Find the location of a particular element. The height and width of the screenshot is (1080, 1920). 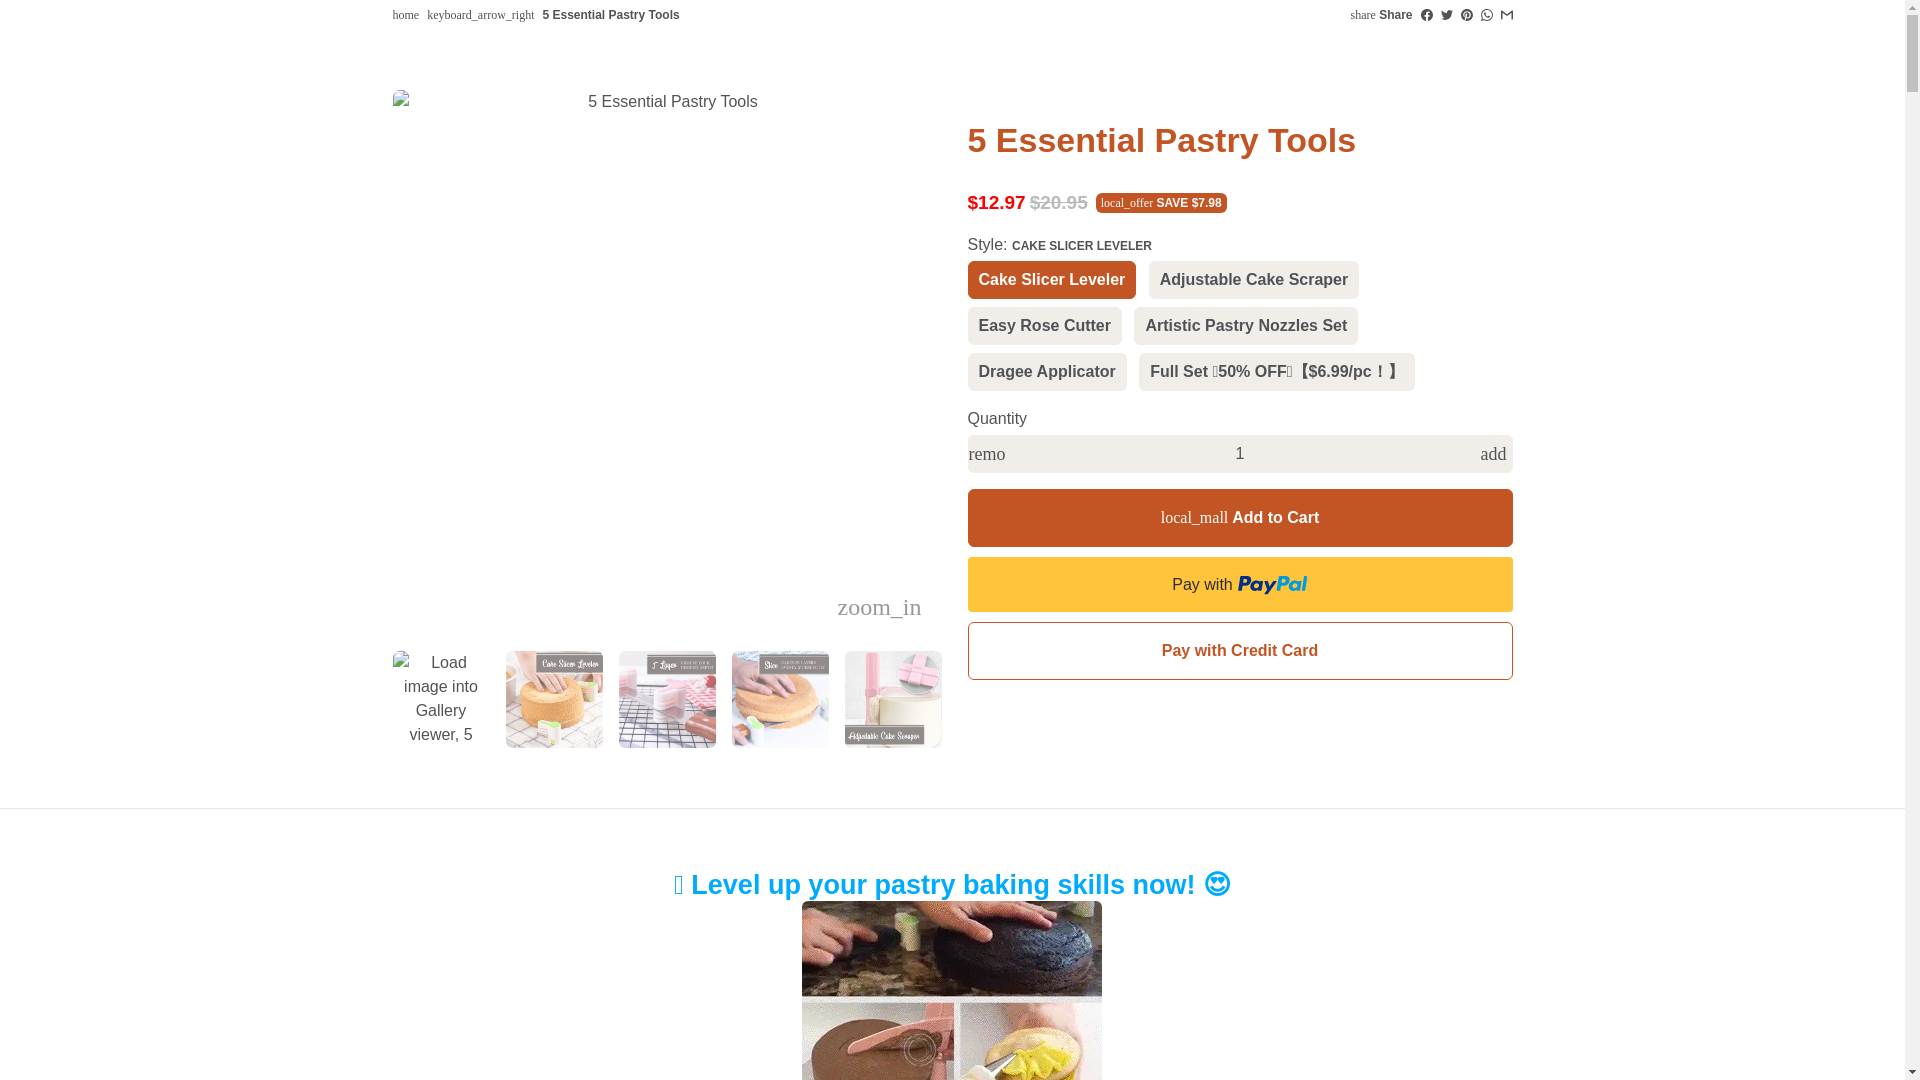

5 Essential Pastry Tools is located at coordinates (610, 14).